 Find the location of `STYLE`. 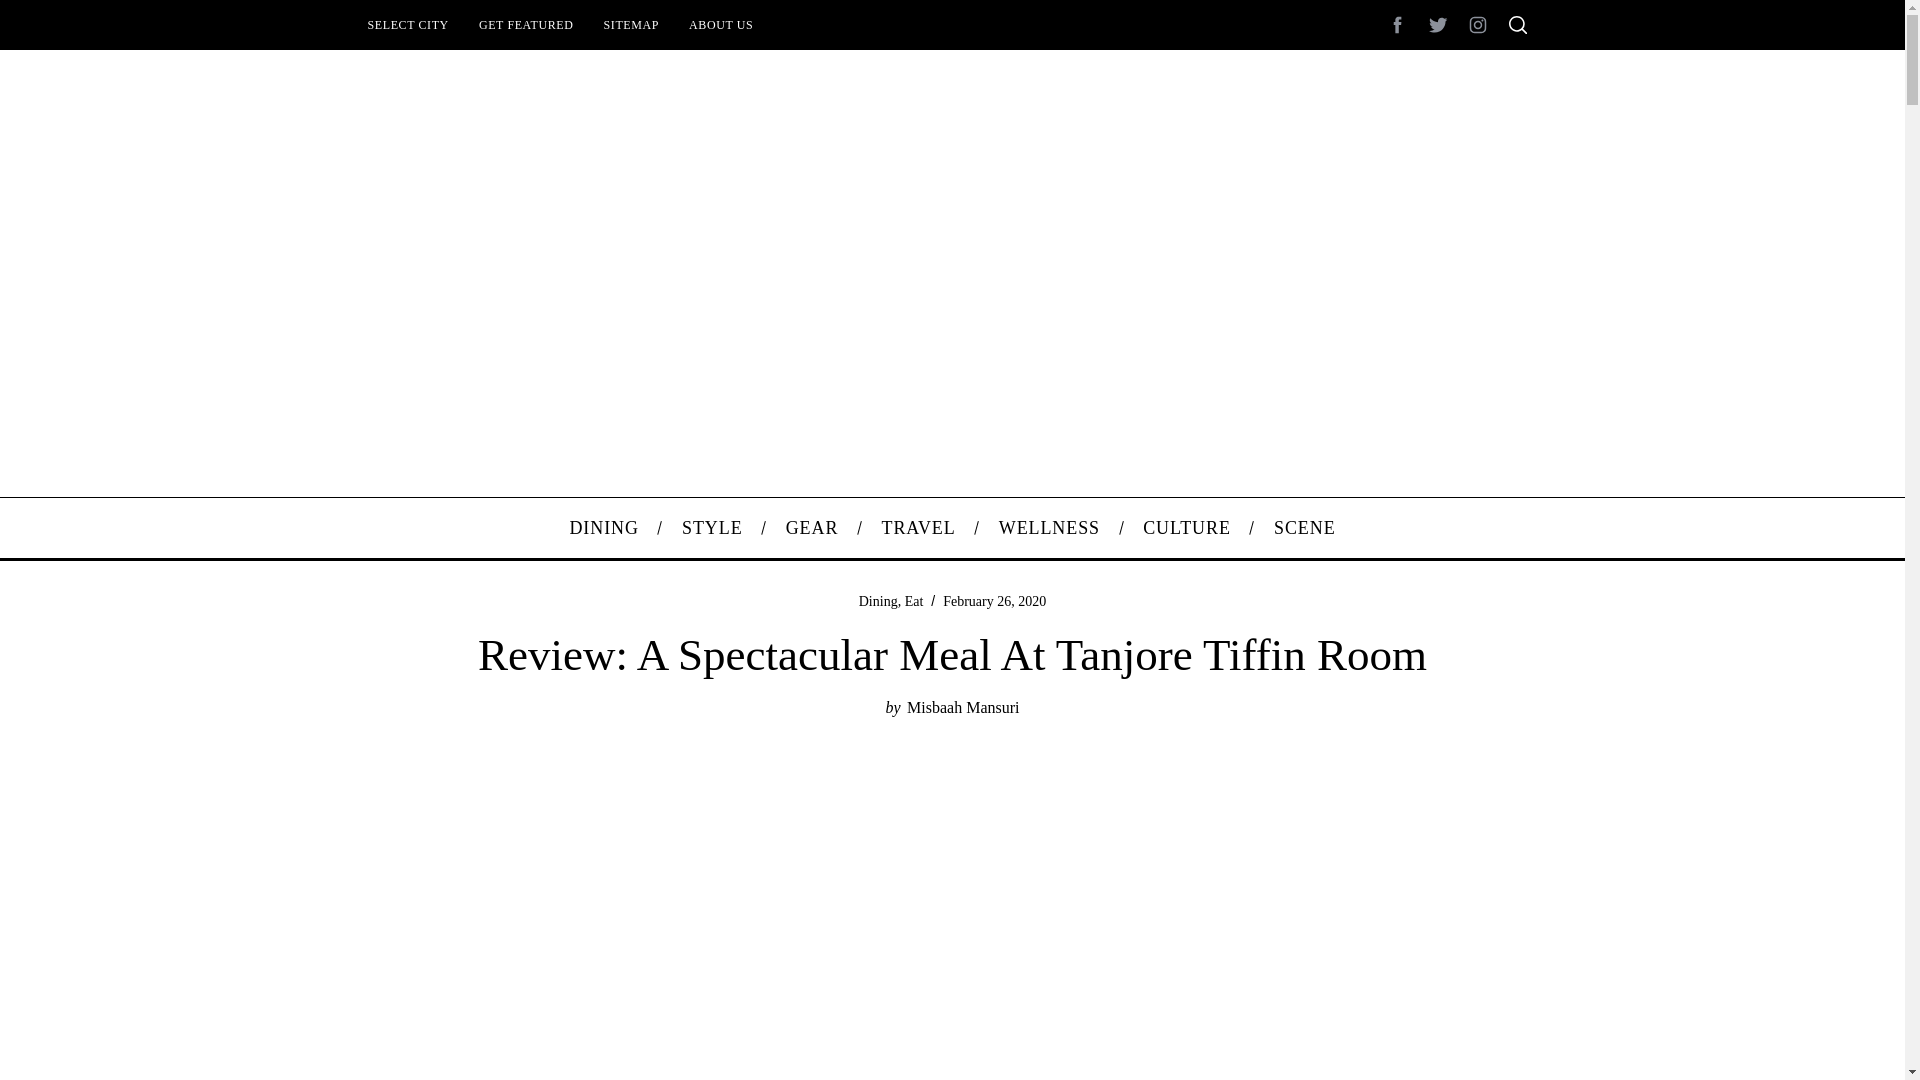

STYLE is located at coordinates (712, 528).